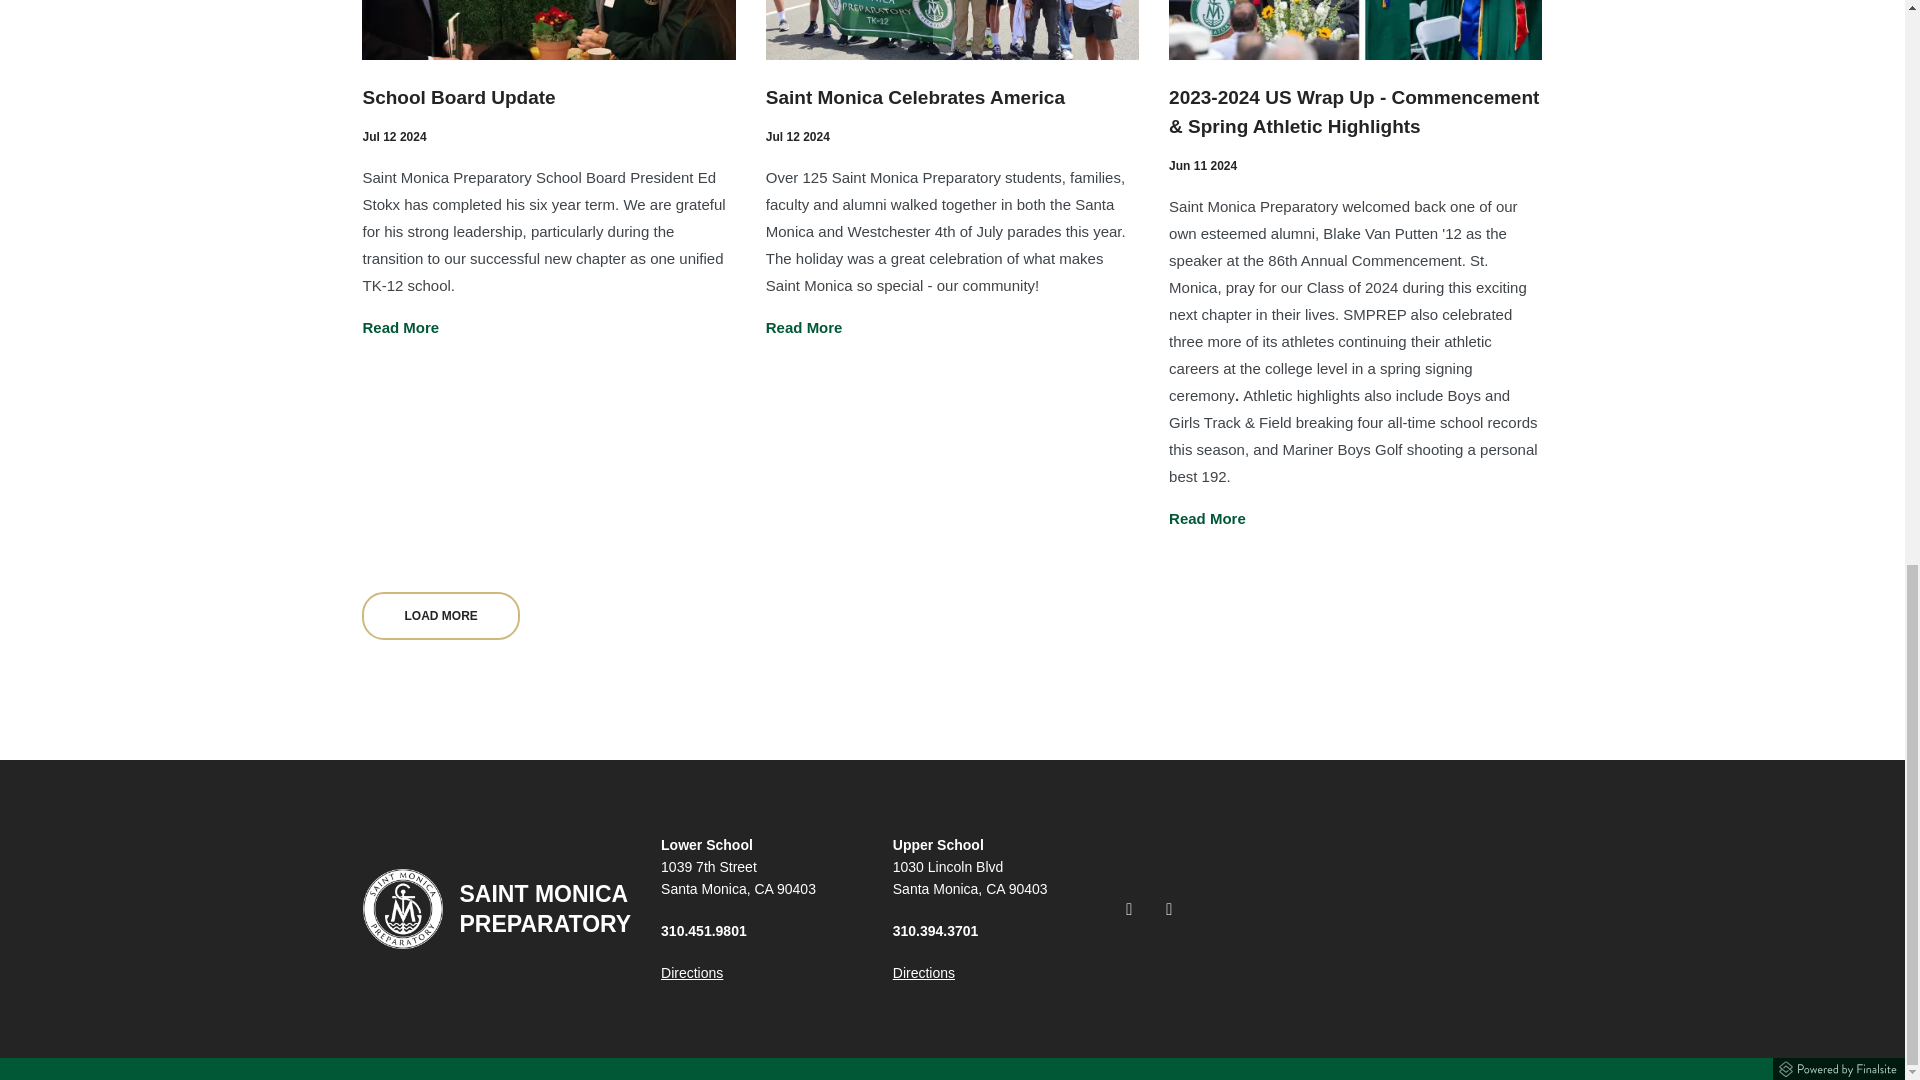 The image size is (1920, 1080). I want to click on Mariners in the 4th of July parade, so click(952, 30).